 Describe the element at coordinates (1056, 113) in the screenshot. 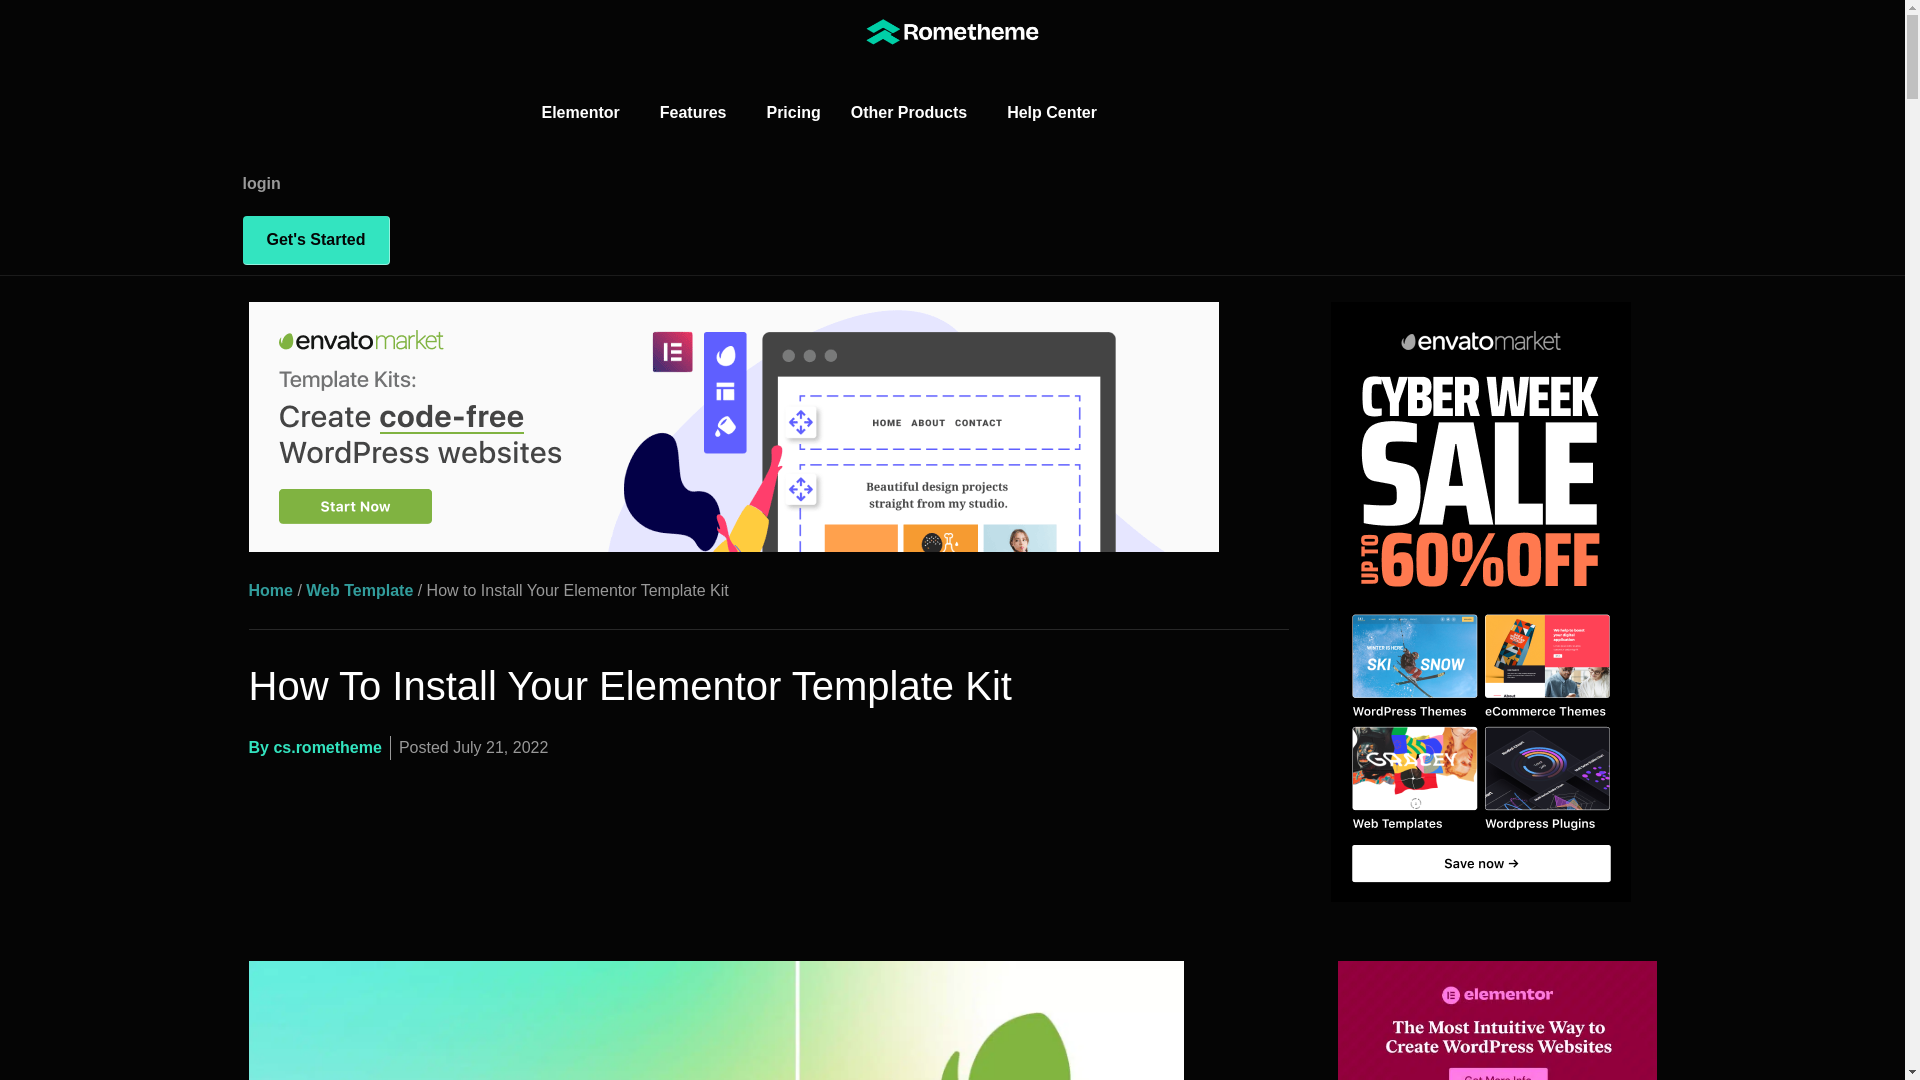

I see `Help Center` at that location.